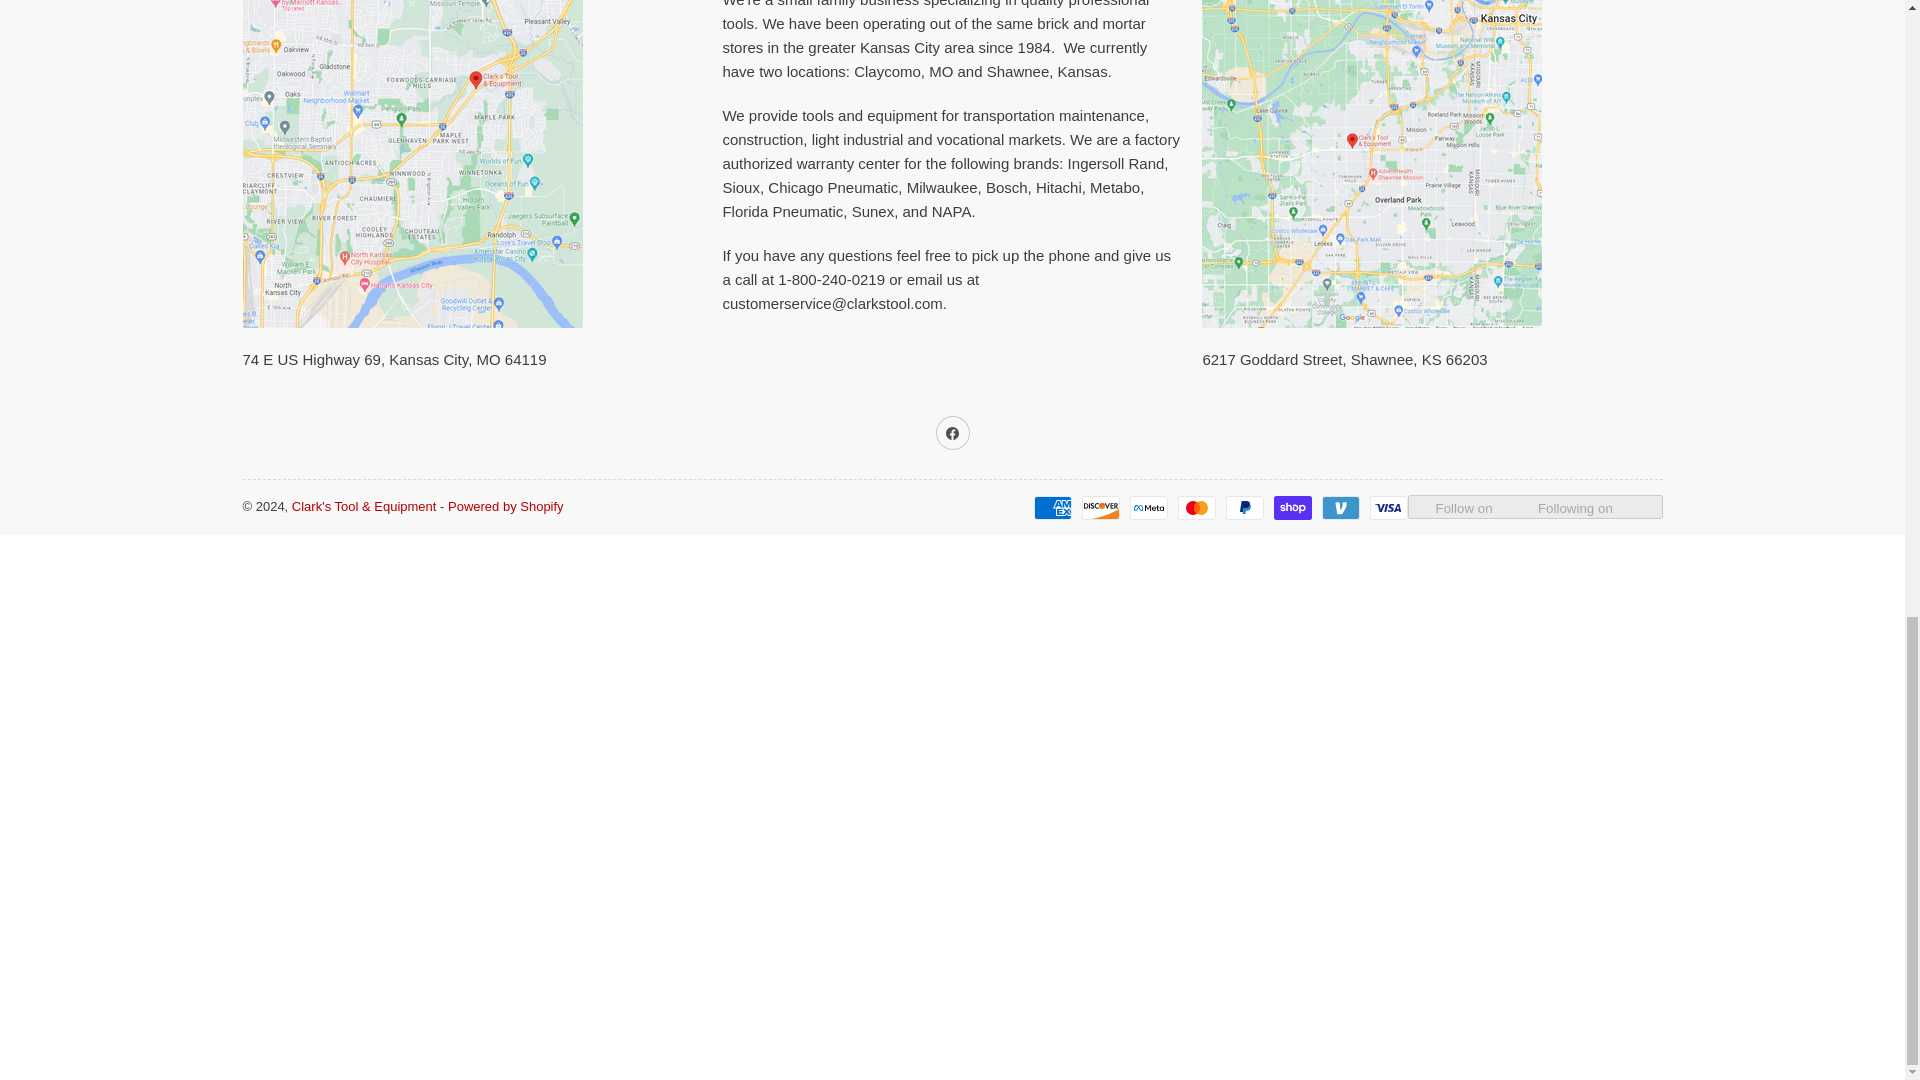 The image size is (1920, 1080). I want to click on Mastercard, so click(1196, 507).